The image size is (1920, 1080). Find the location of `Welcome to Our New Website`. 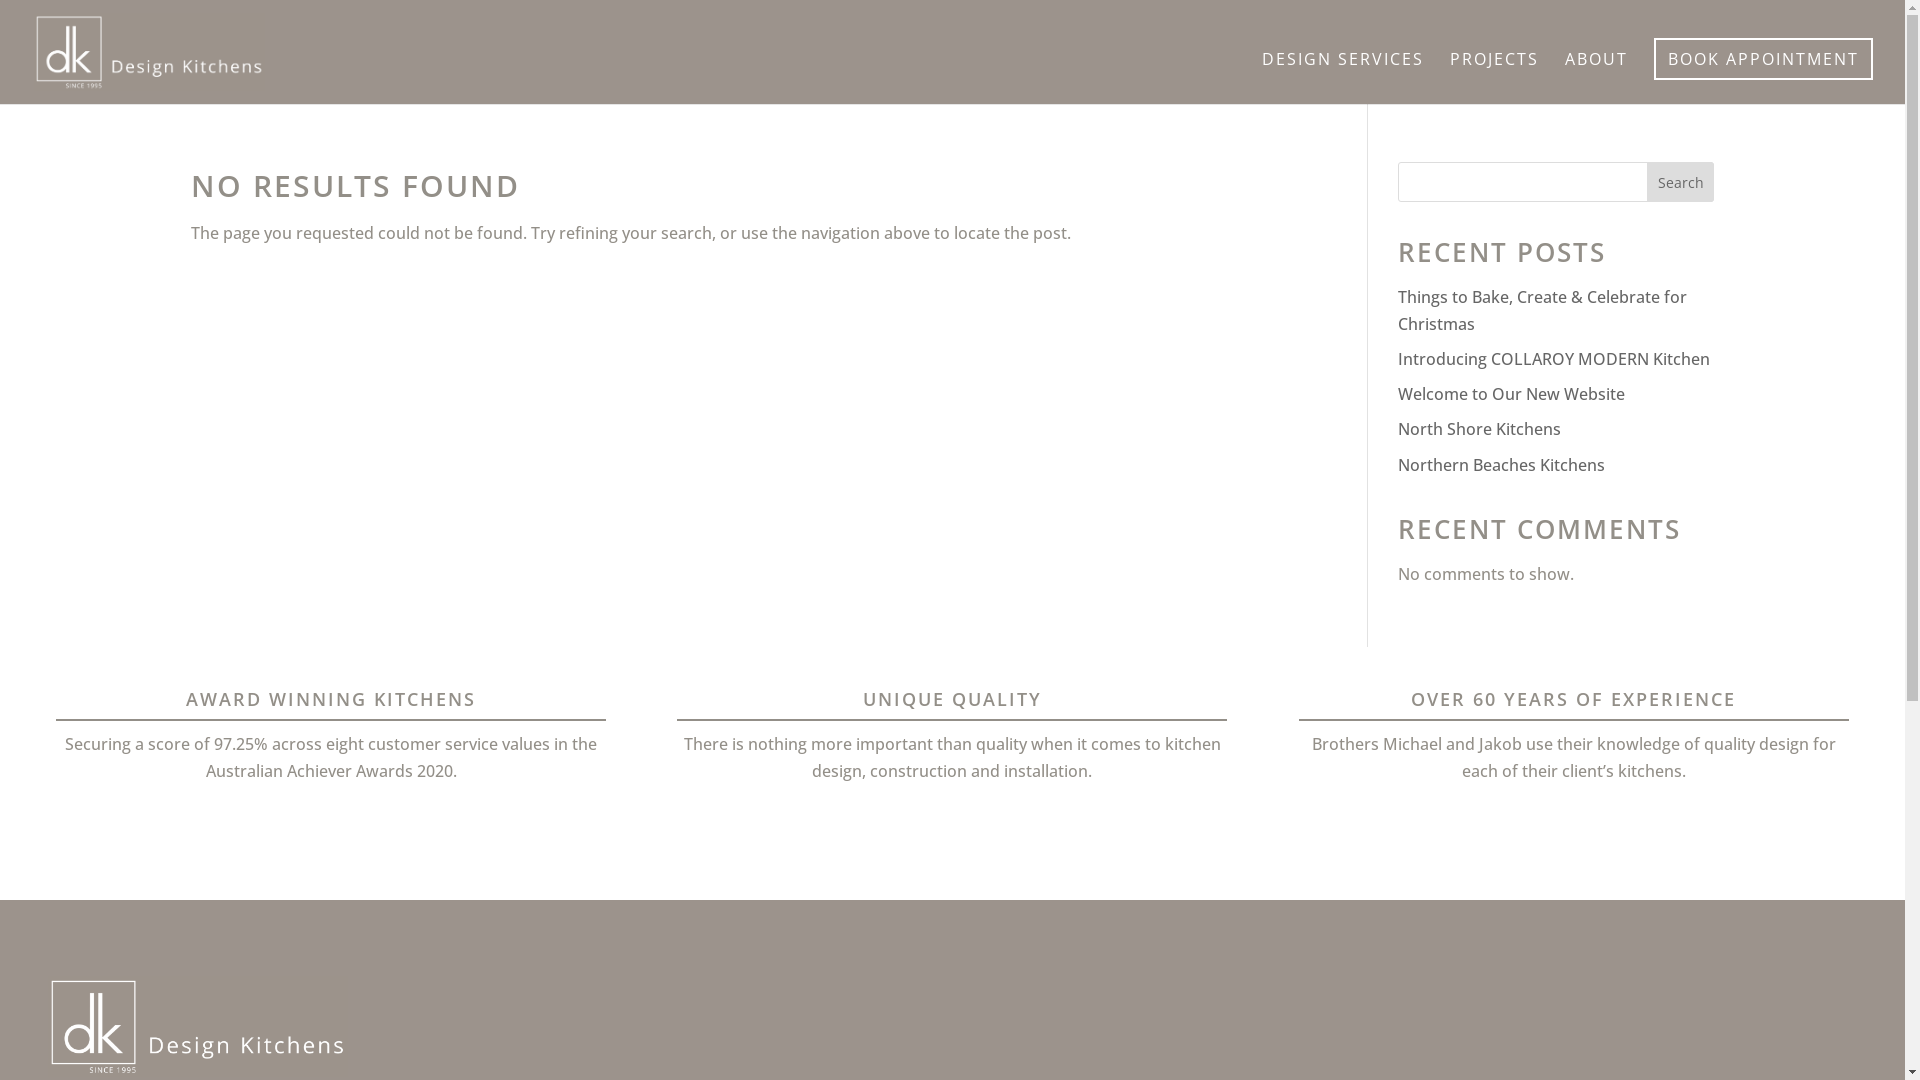

Welcome to Our New Website is located at coordinates (1512, 394).